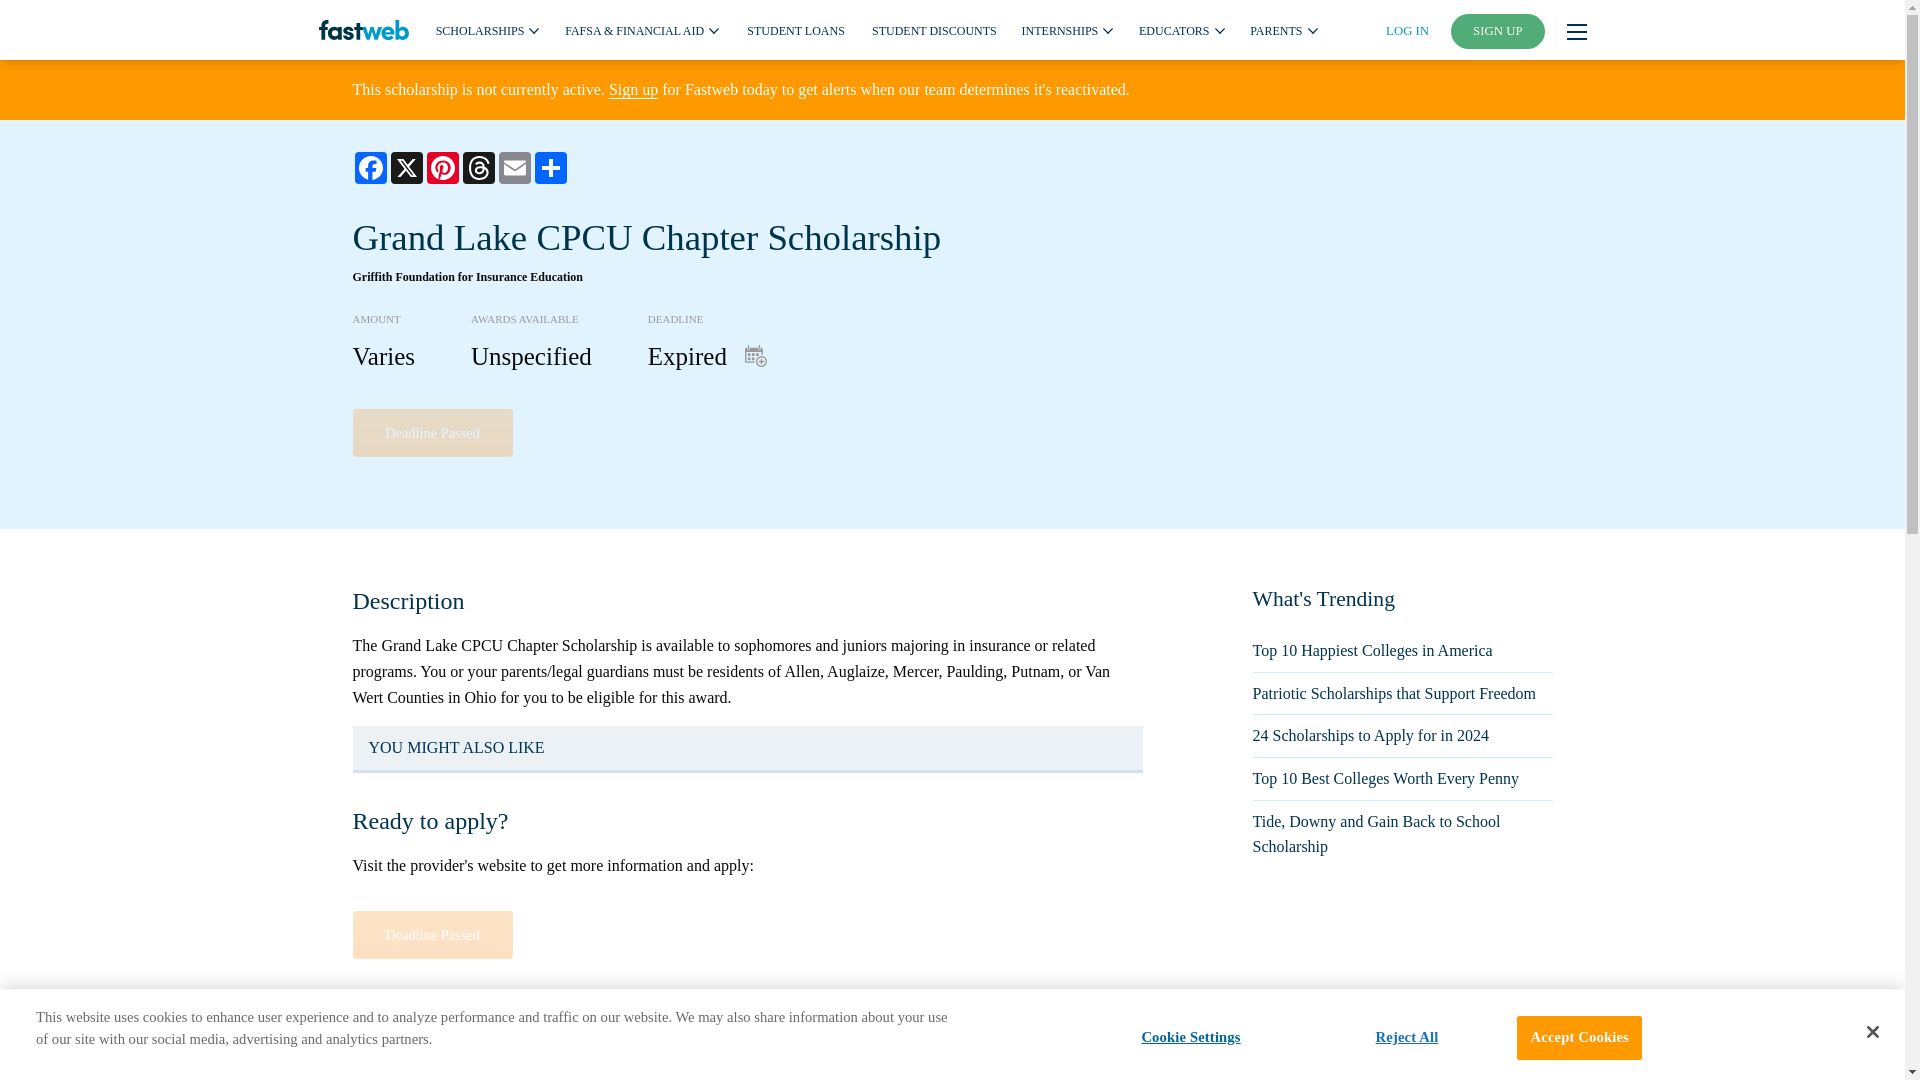  What do you see at coordinates (934, 29) in the screenshot?
I see `STUDENT DISCOUNTS` at bounding box center [934, 29].